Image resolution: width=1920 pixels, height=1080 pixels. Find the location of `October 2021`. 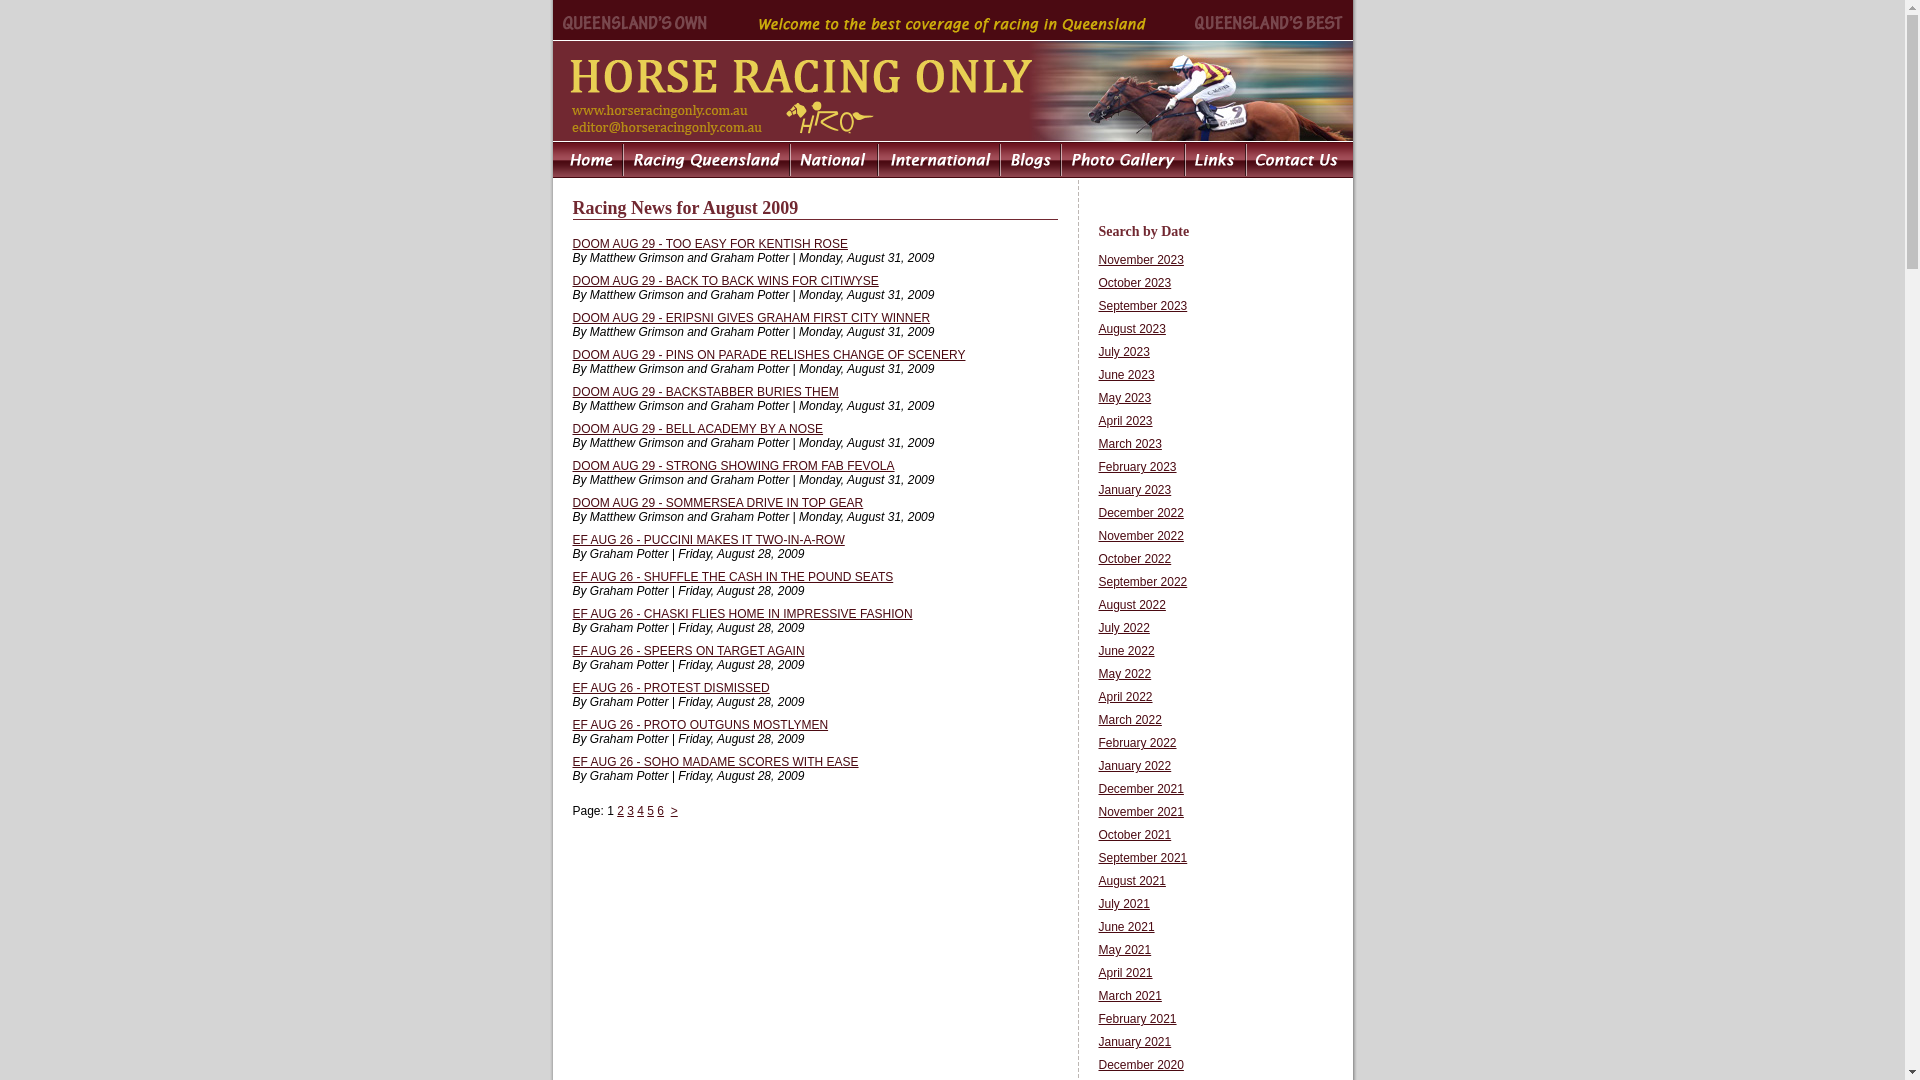

October 2021 is located at coordinates (1134, 835).